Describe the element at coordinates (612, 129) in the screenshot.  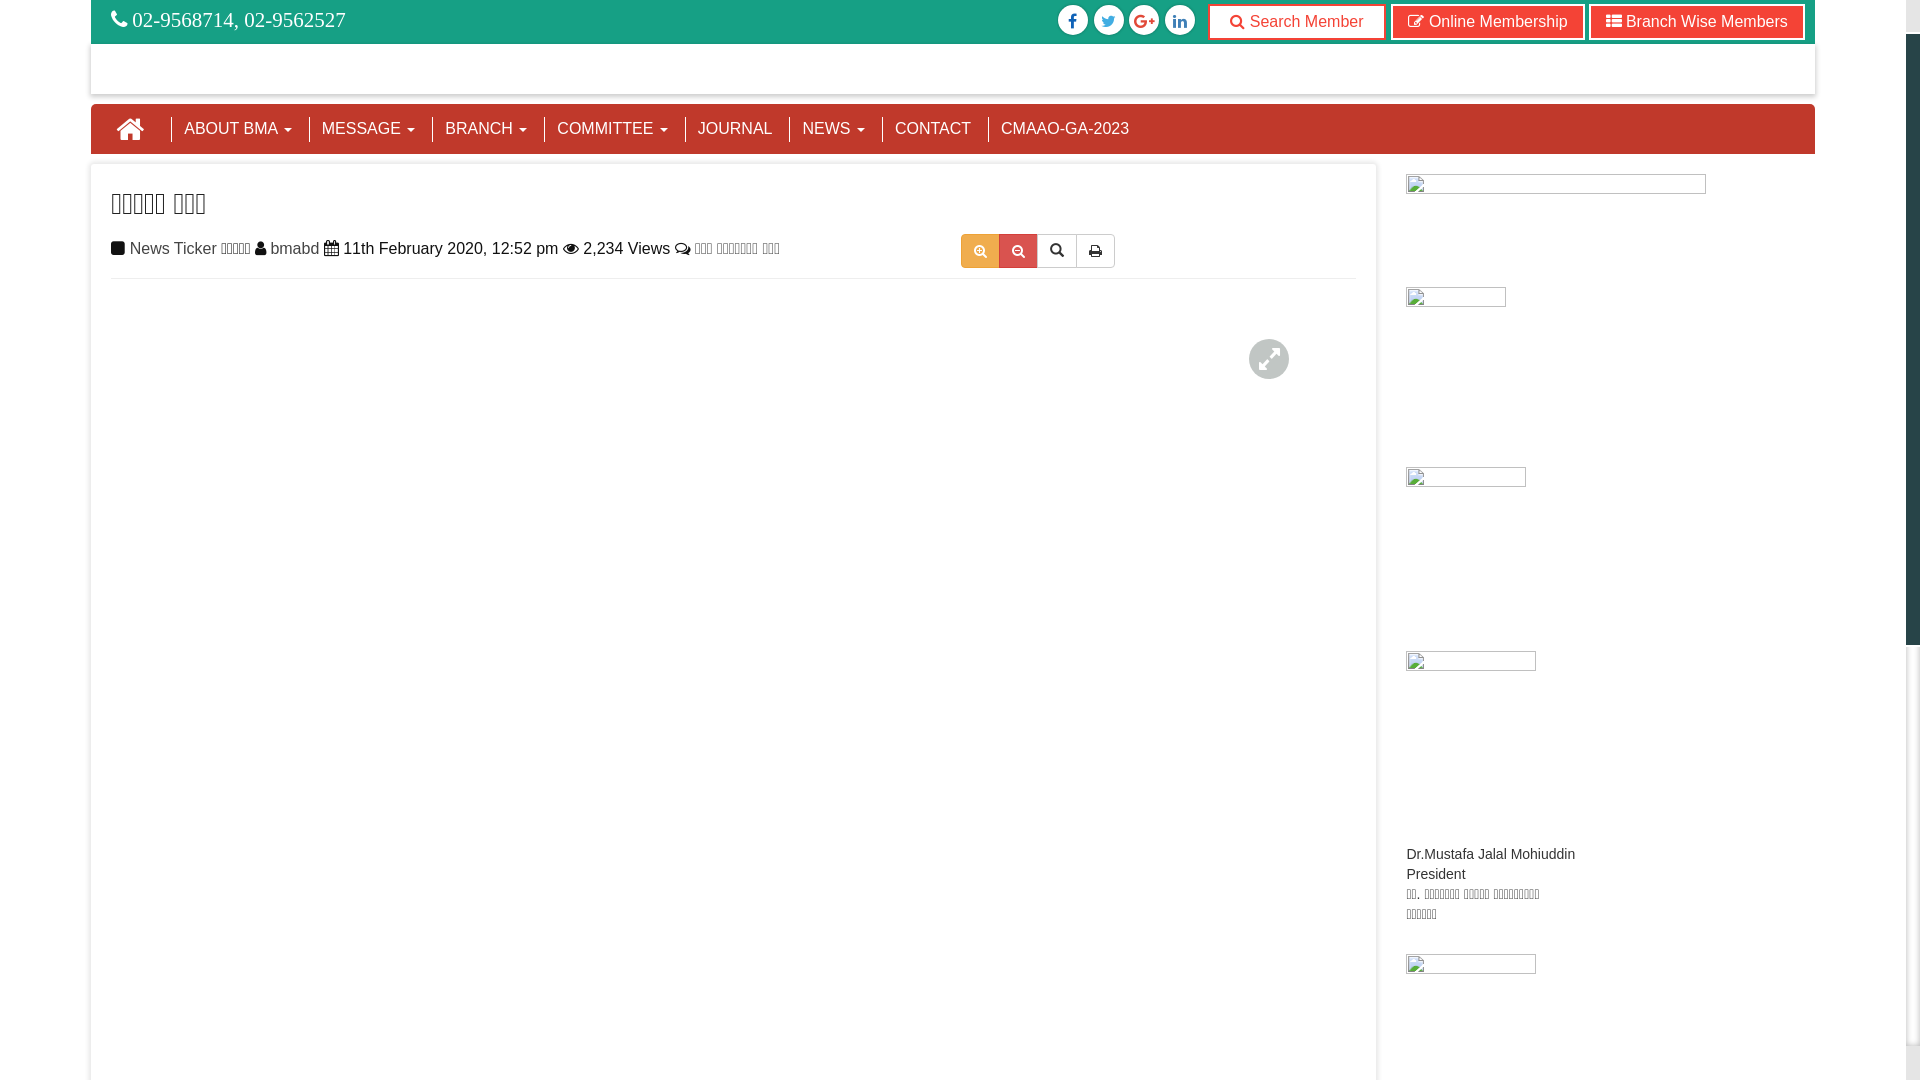
I see `COMMITTEE` at that location.